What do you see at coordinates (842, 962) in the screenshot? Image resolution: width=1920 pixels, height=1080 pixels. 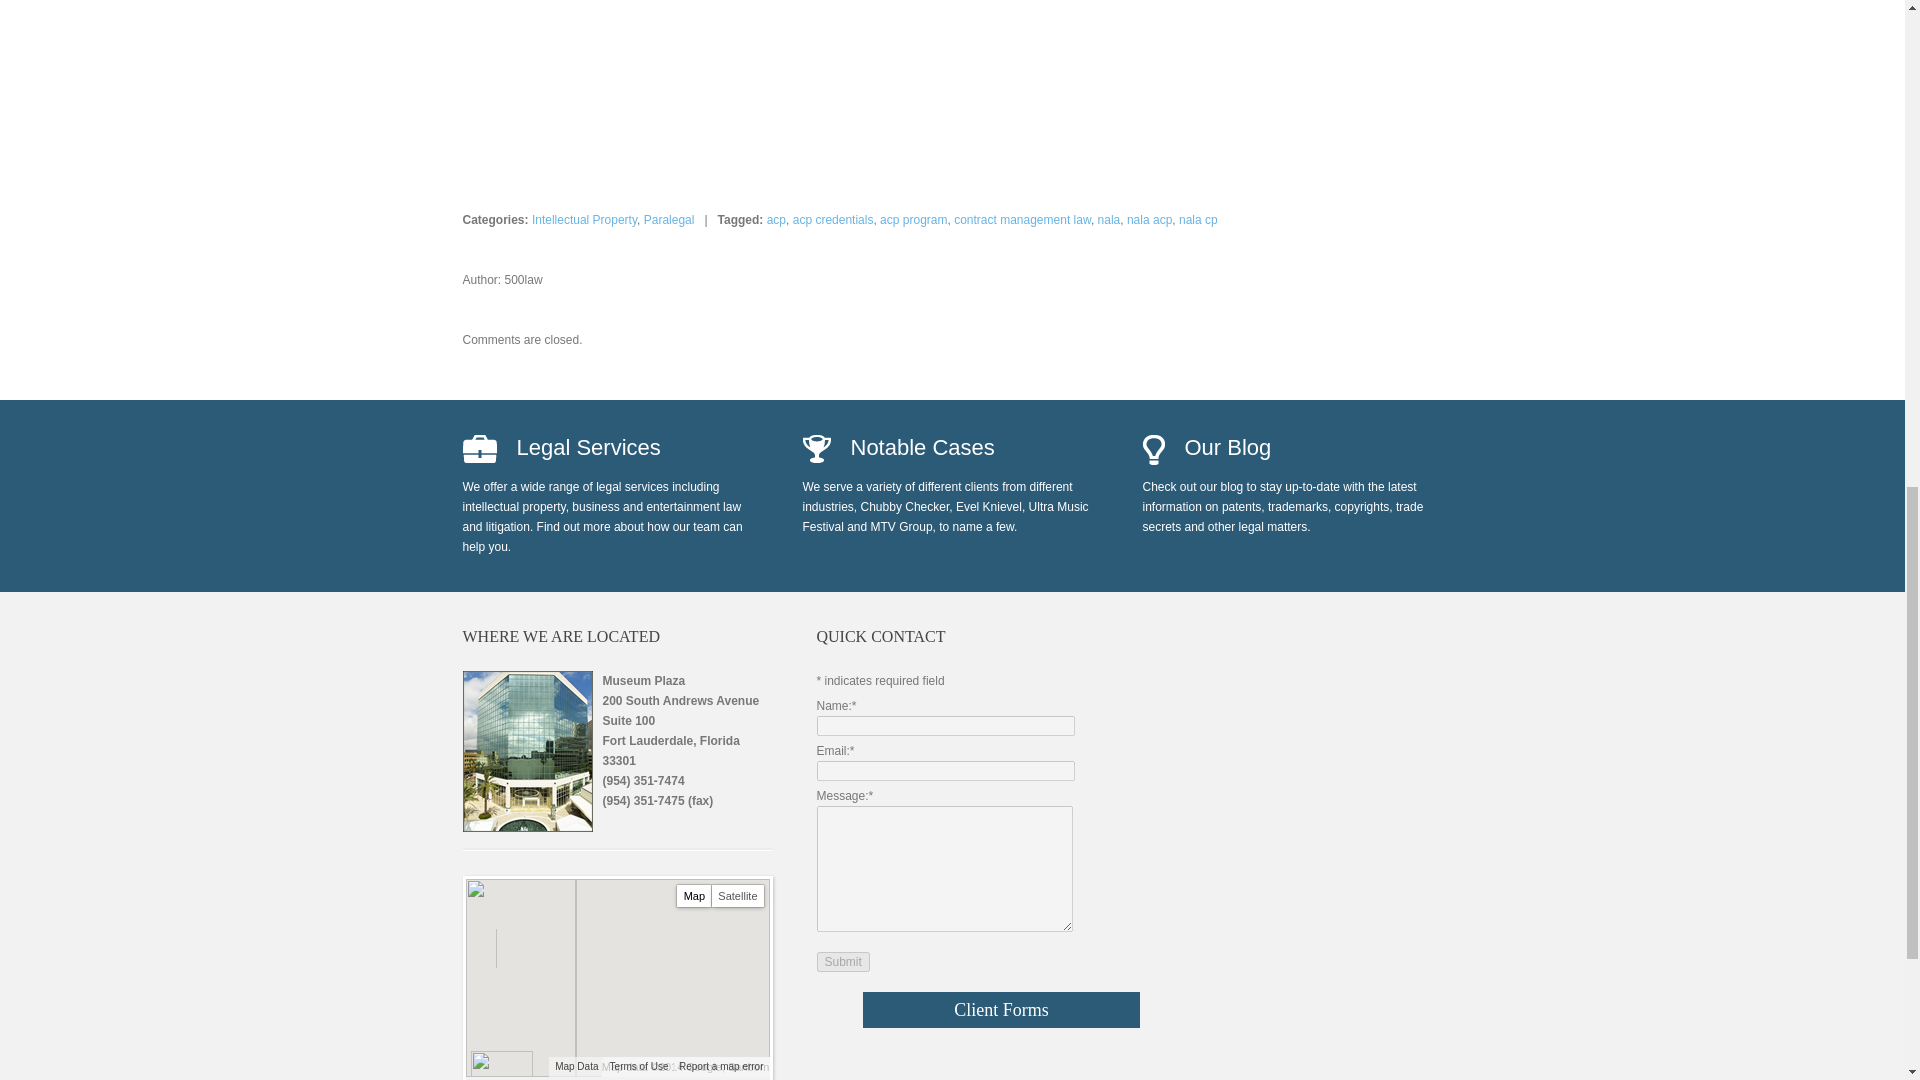 I see `Submit` at bounding box center [842, 962].